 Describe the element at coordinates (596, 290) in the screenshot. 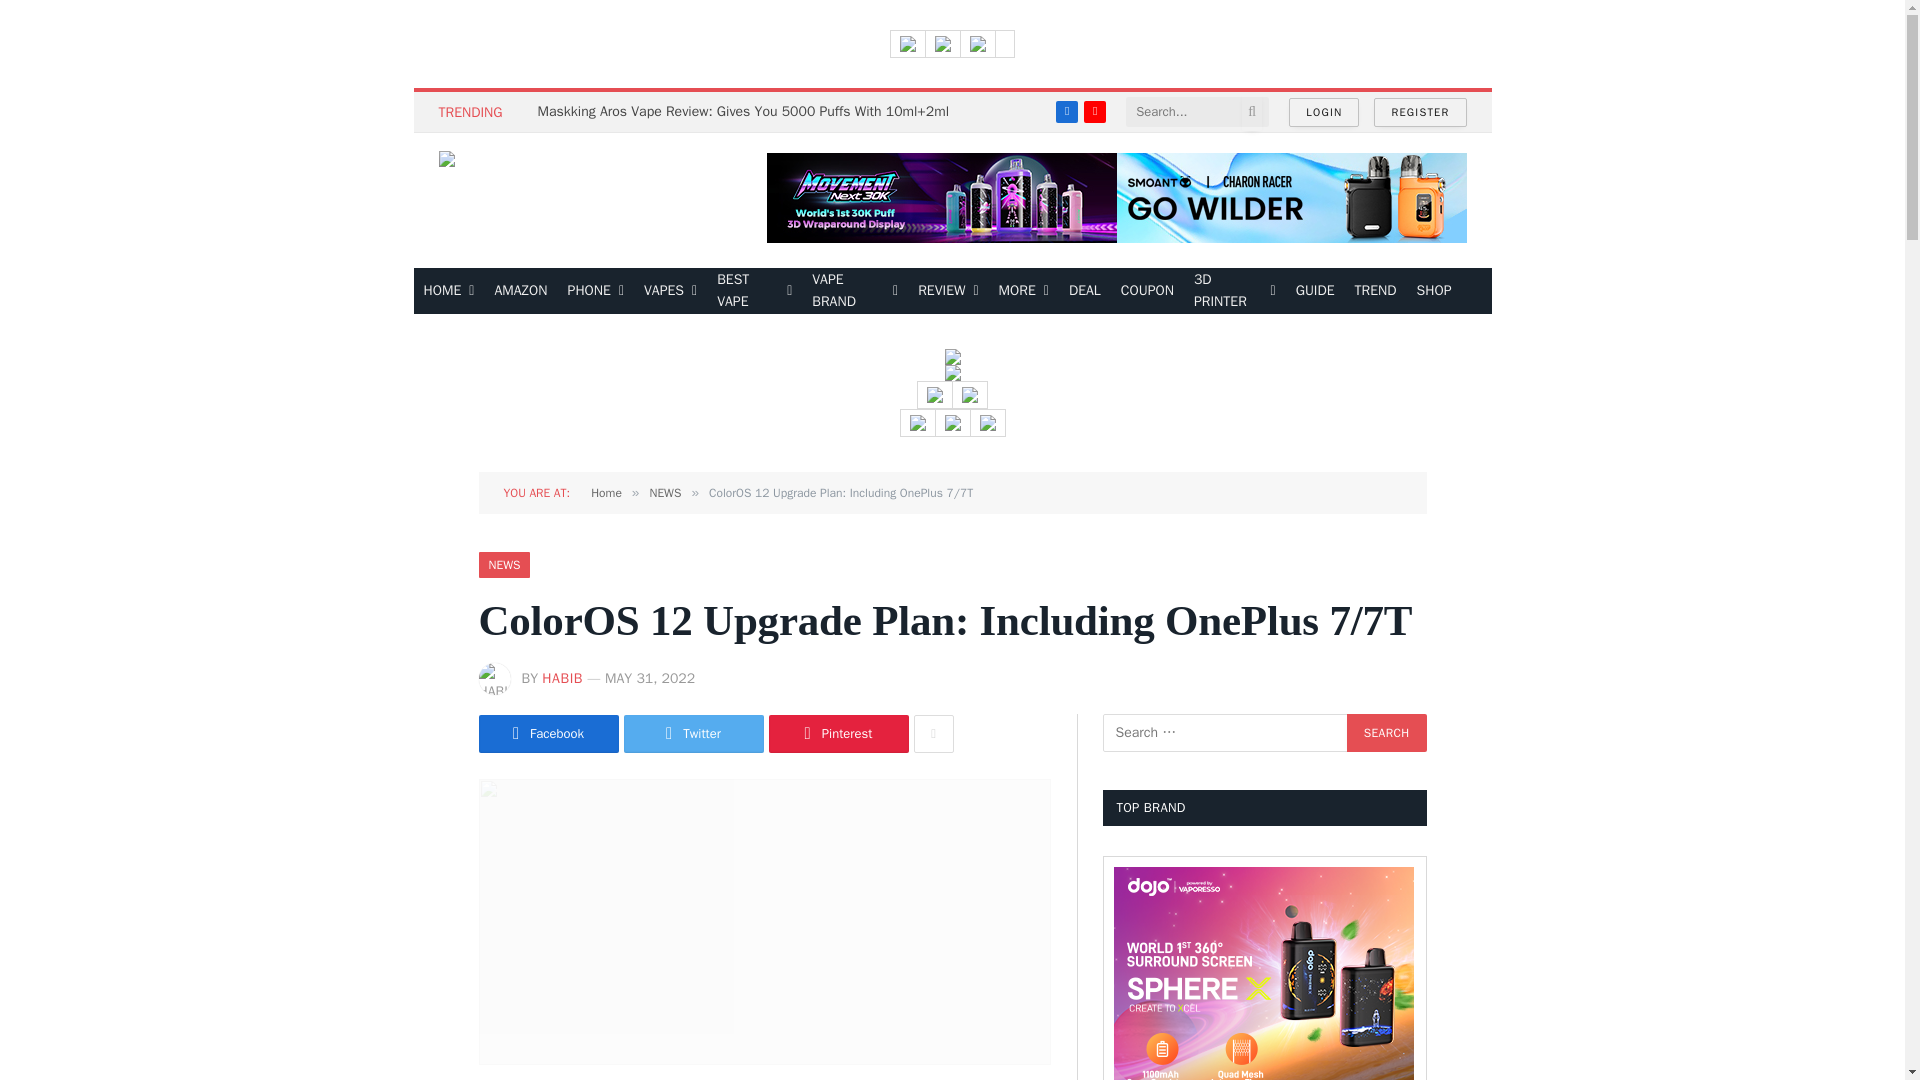

I see `PHONE` at that location.